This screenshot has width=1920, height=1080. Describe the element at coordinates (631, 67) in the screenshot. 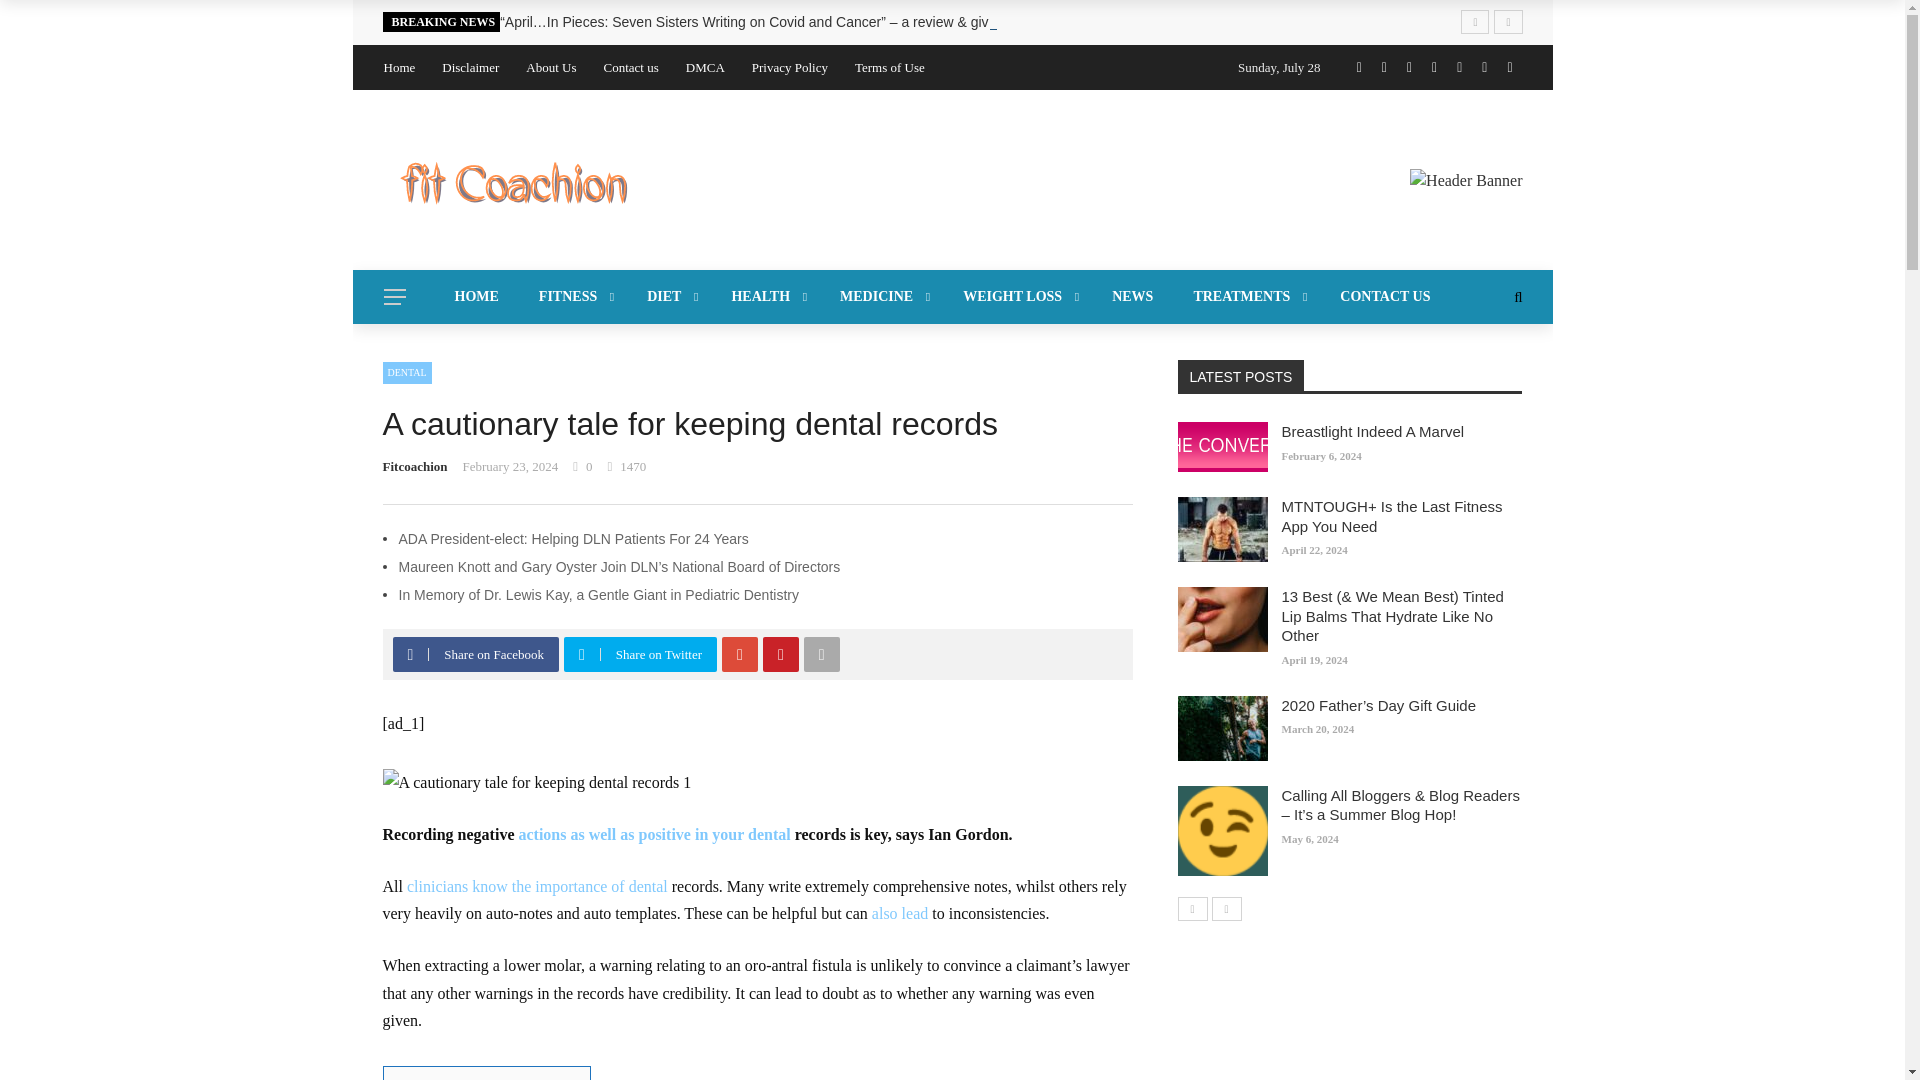

I see `Contact us` at that location.